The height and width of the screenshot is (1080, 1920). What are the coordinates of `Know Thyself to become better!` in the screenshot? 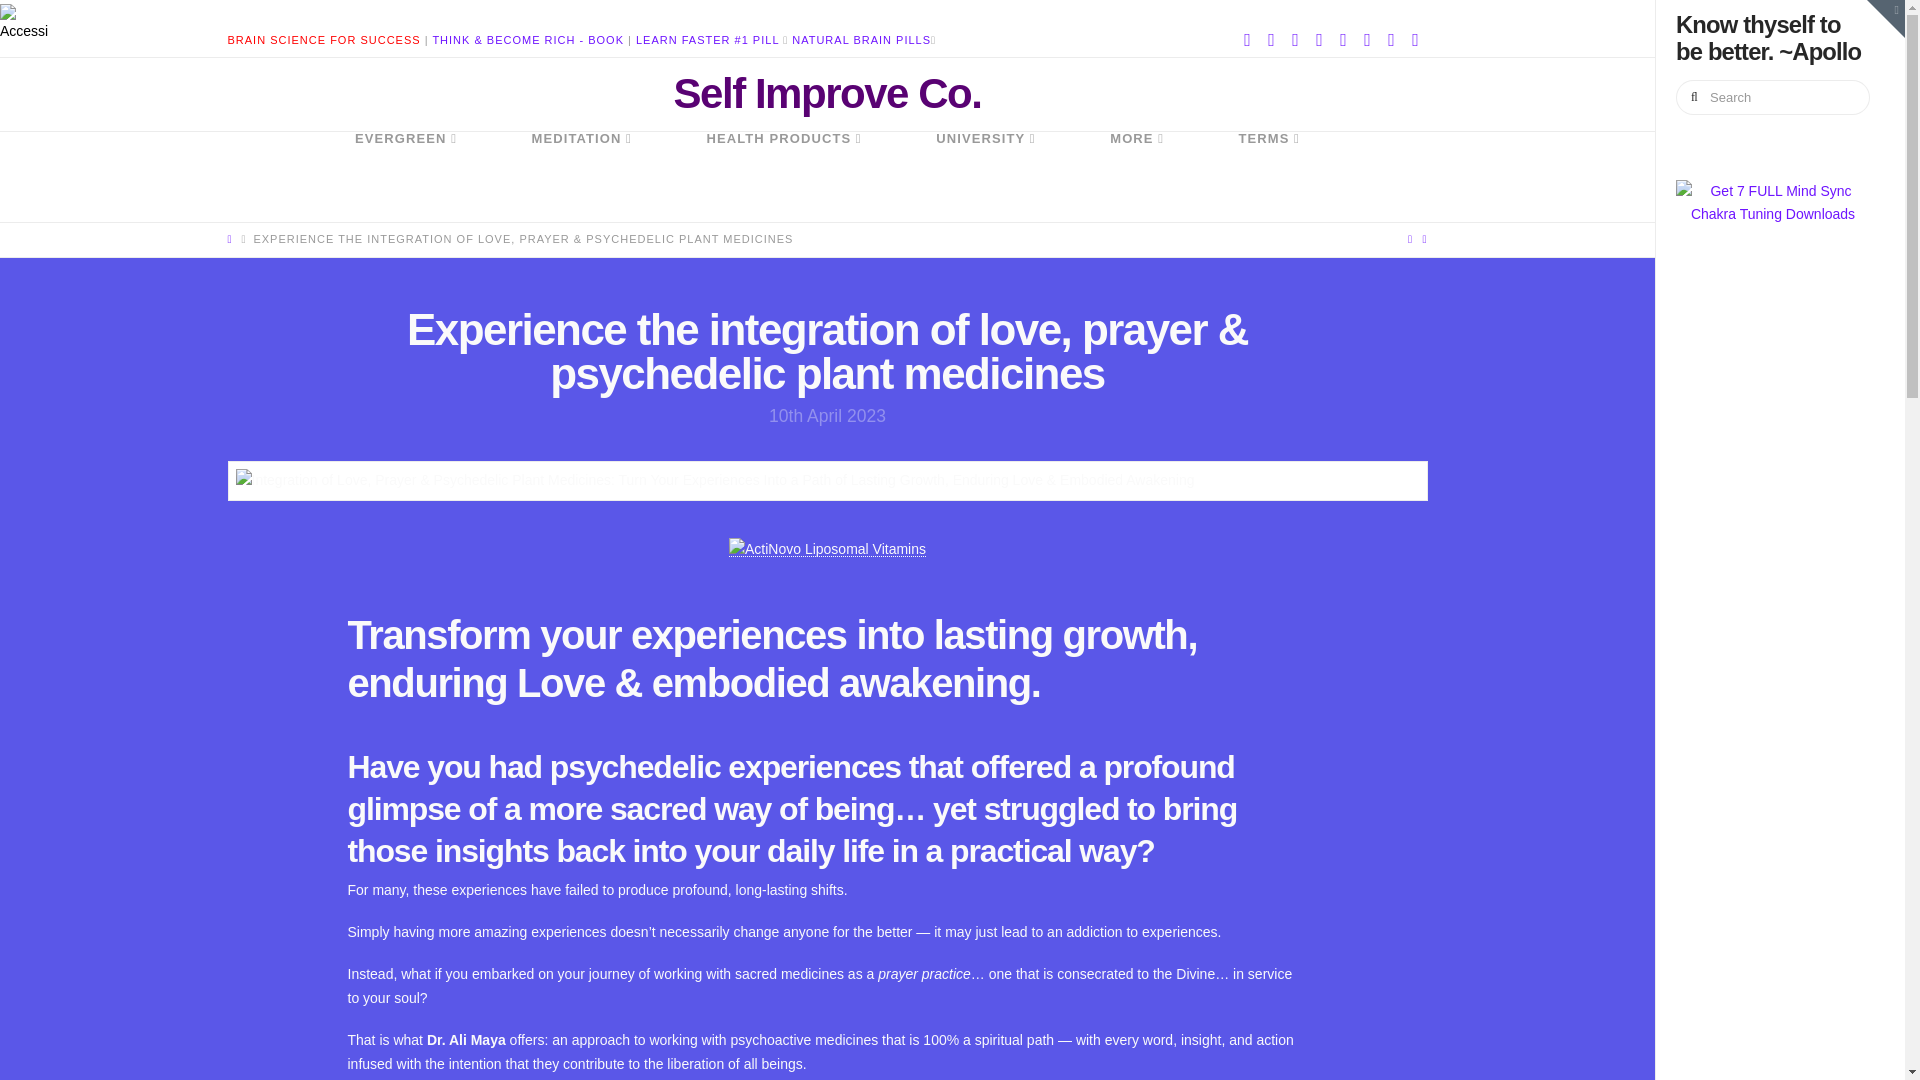 It's located at (827, 94).